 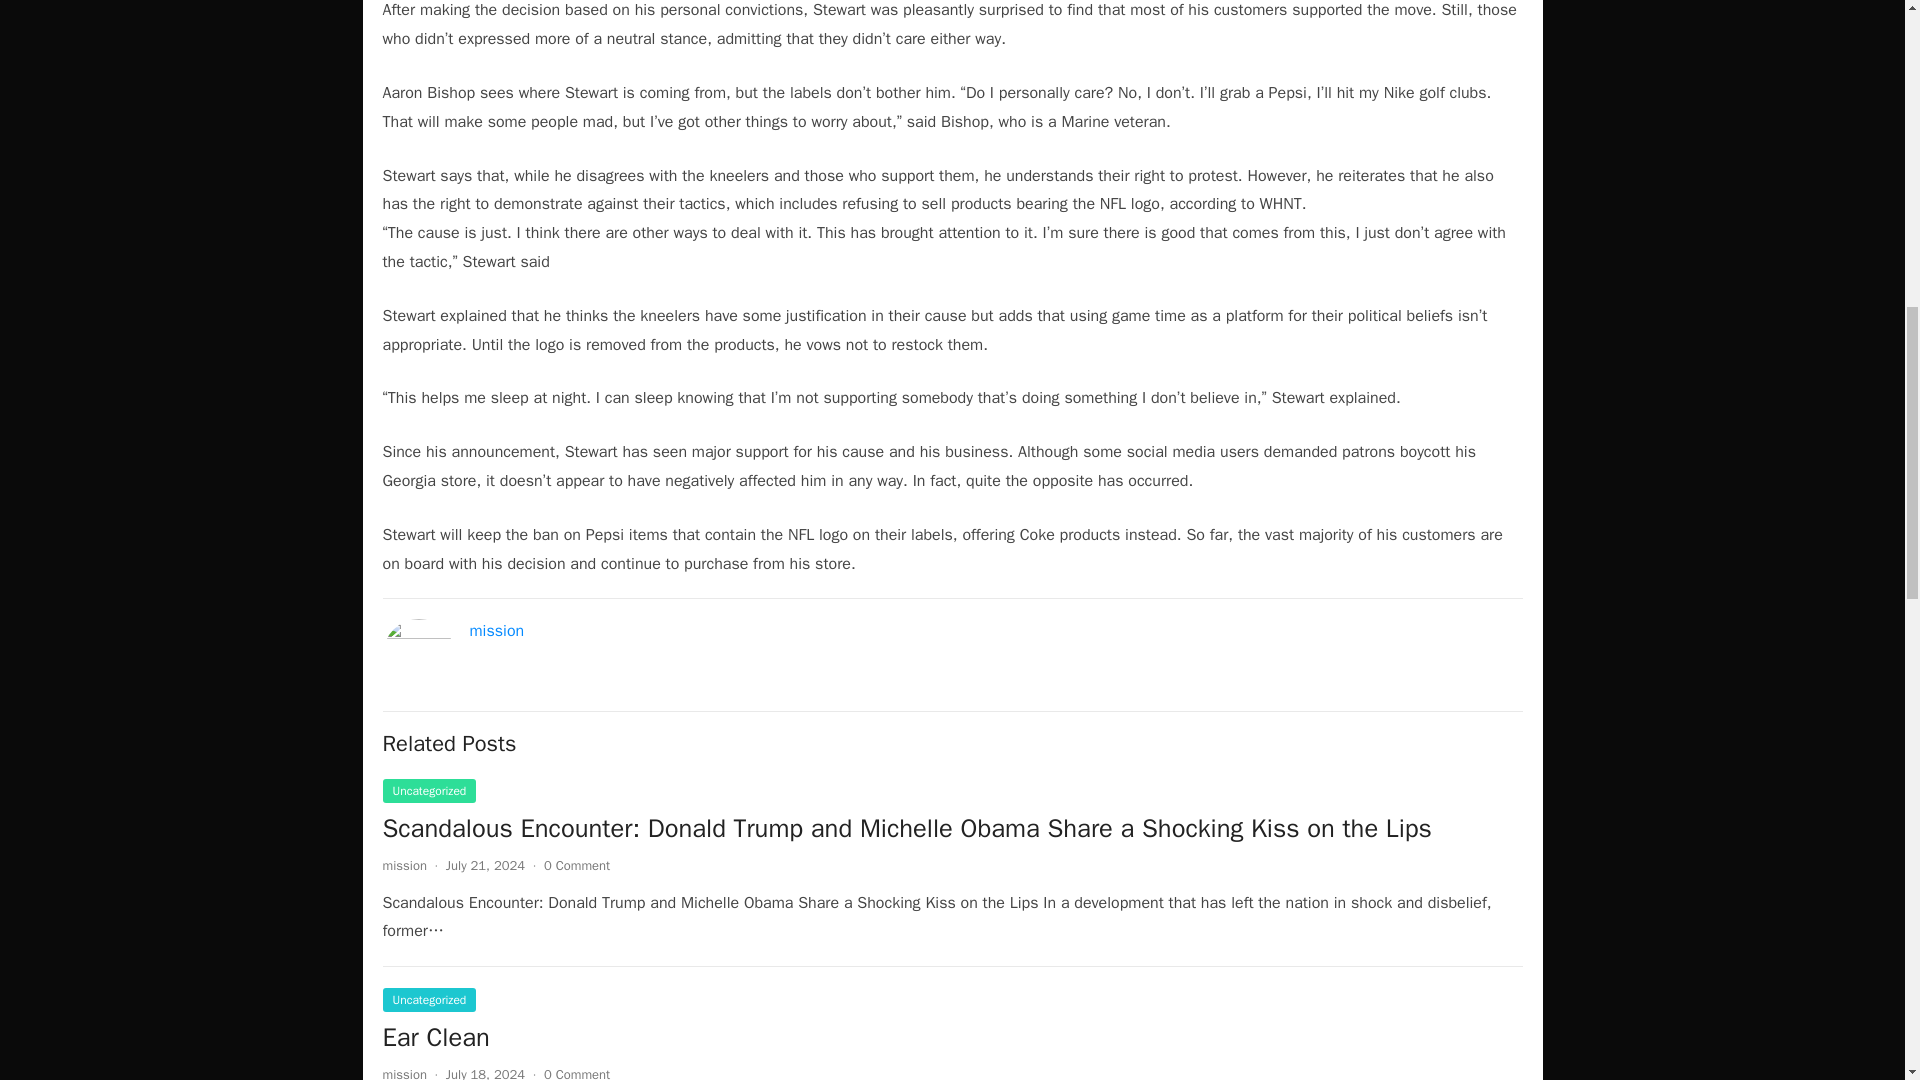 What do you see at coordinates (404, 1072) in the screenshot?
I see `Posts by mission` at bounding box center [404, 1072].